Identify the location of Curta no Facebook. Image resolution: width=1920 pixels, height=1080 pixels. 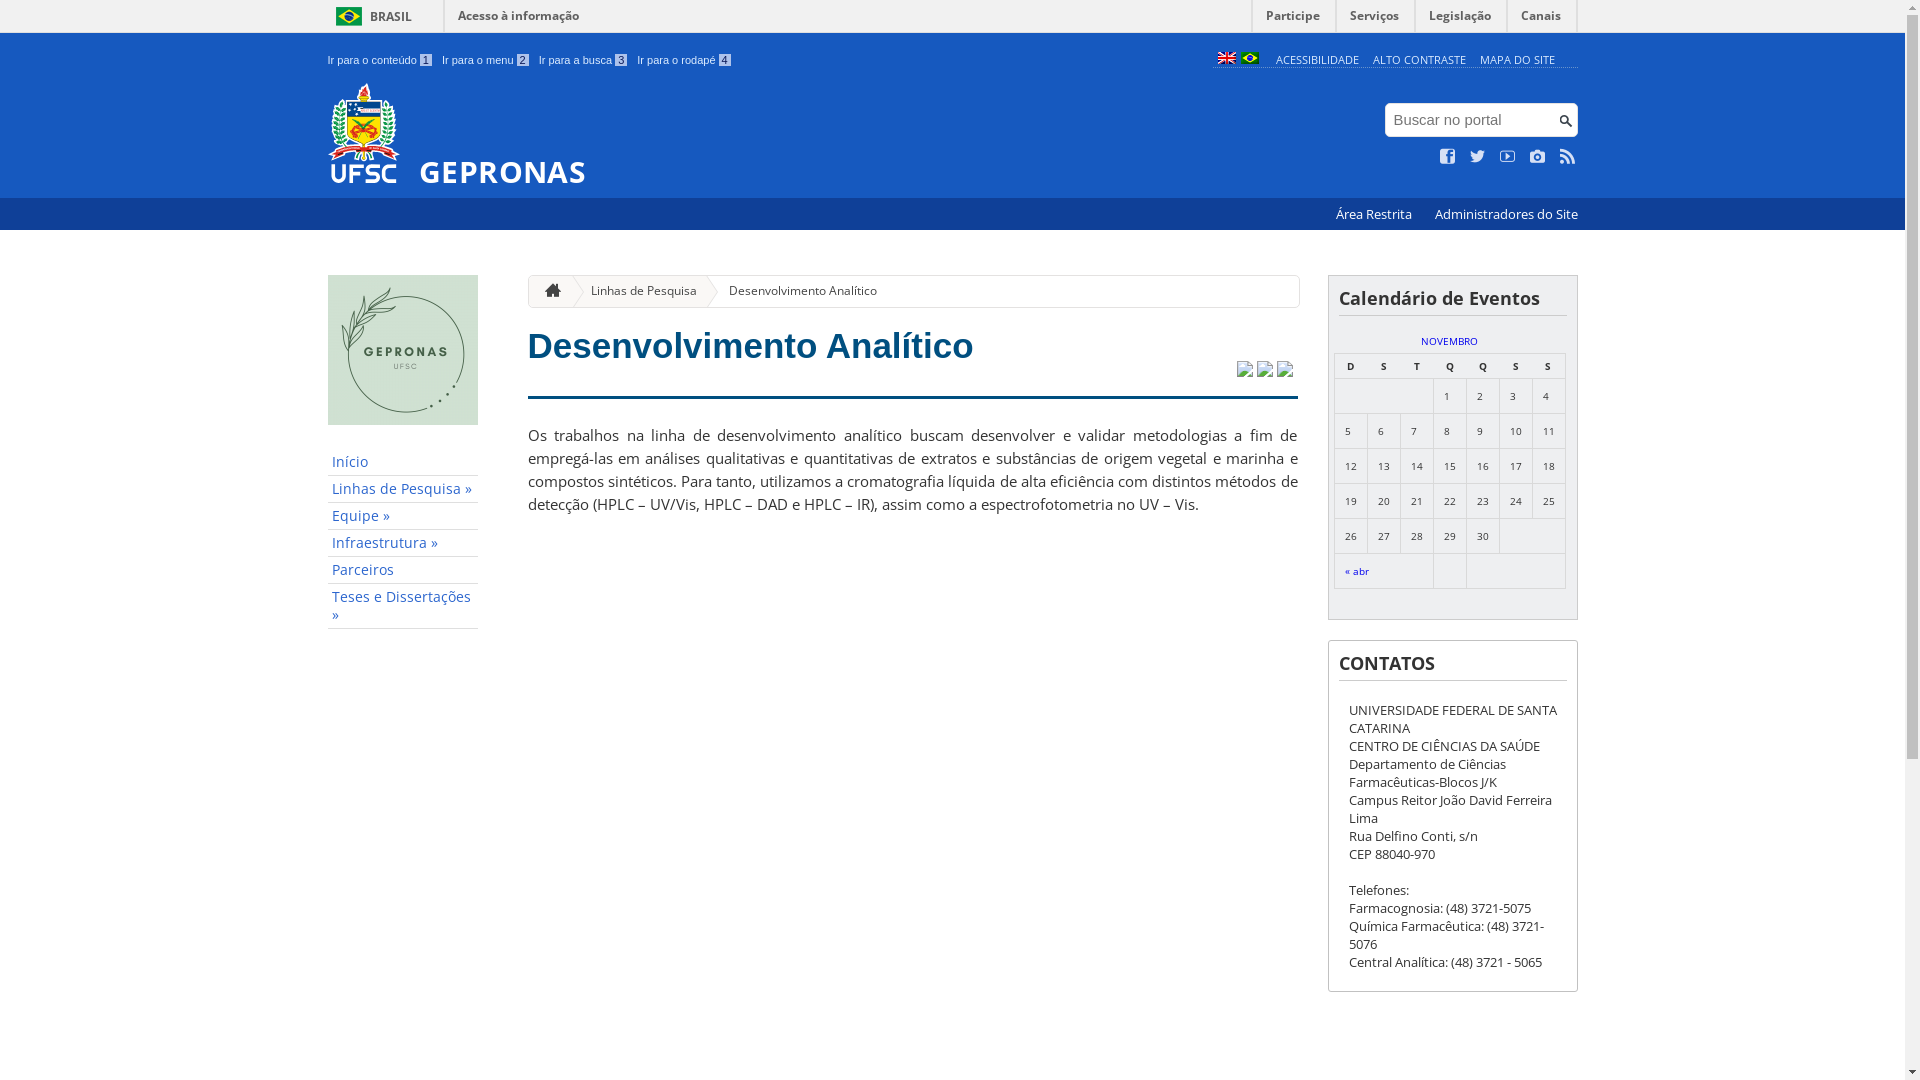
(1448, 157).